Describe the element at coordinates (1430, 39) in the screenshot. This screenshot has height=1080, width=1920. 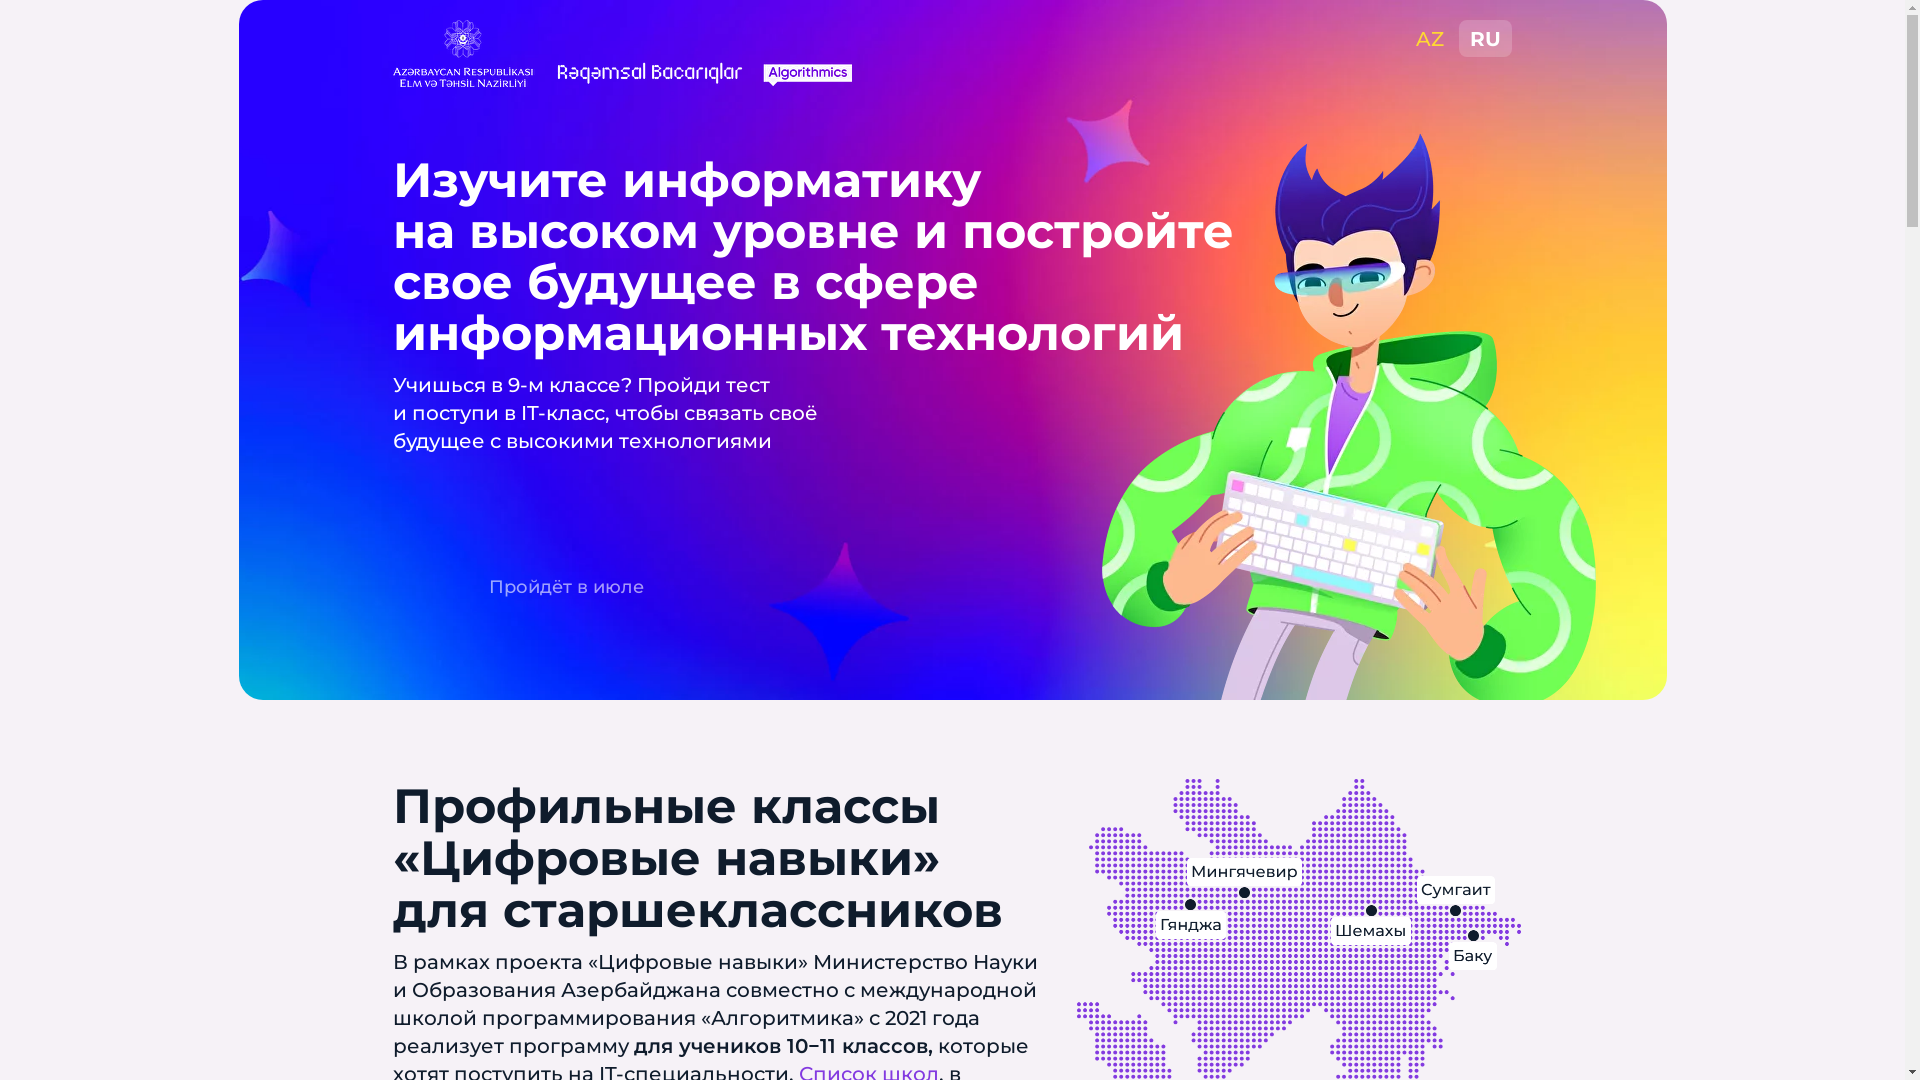
I see `AZ` at that location.